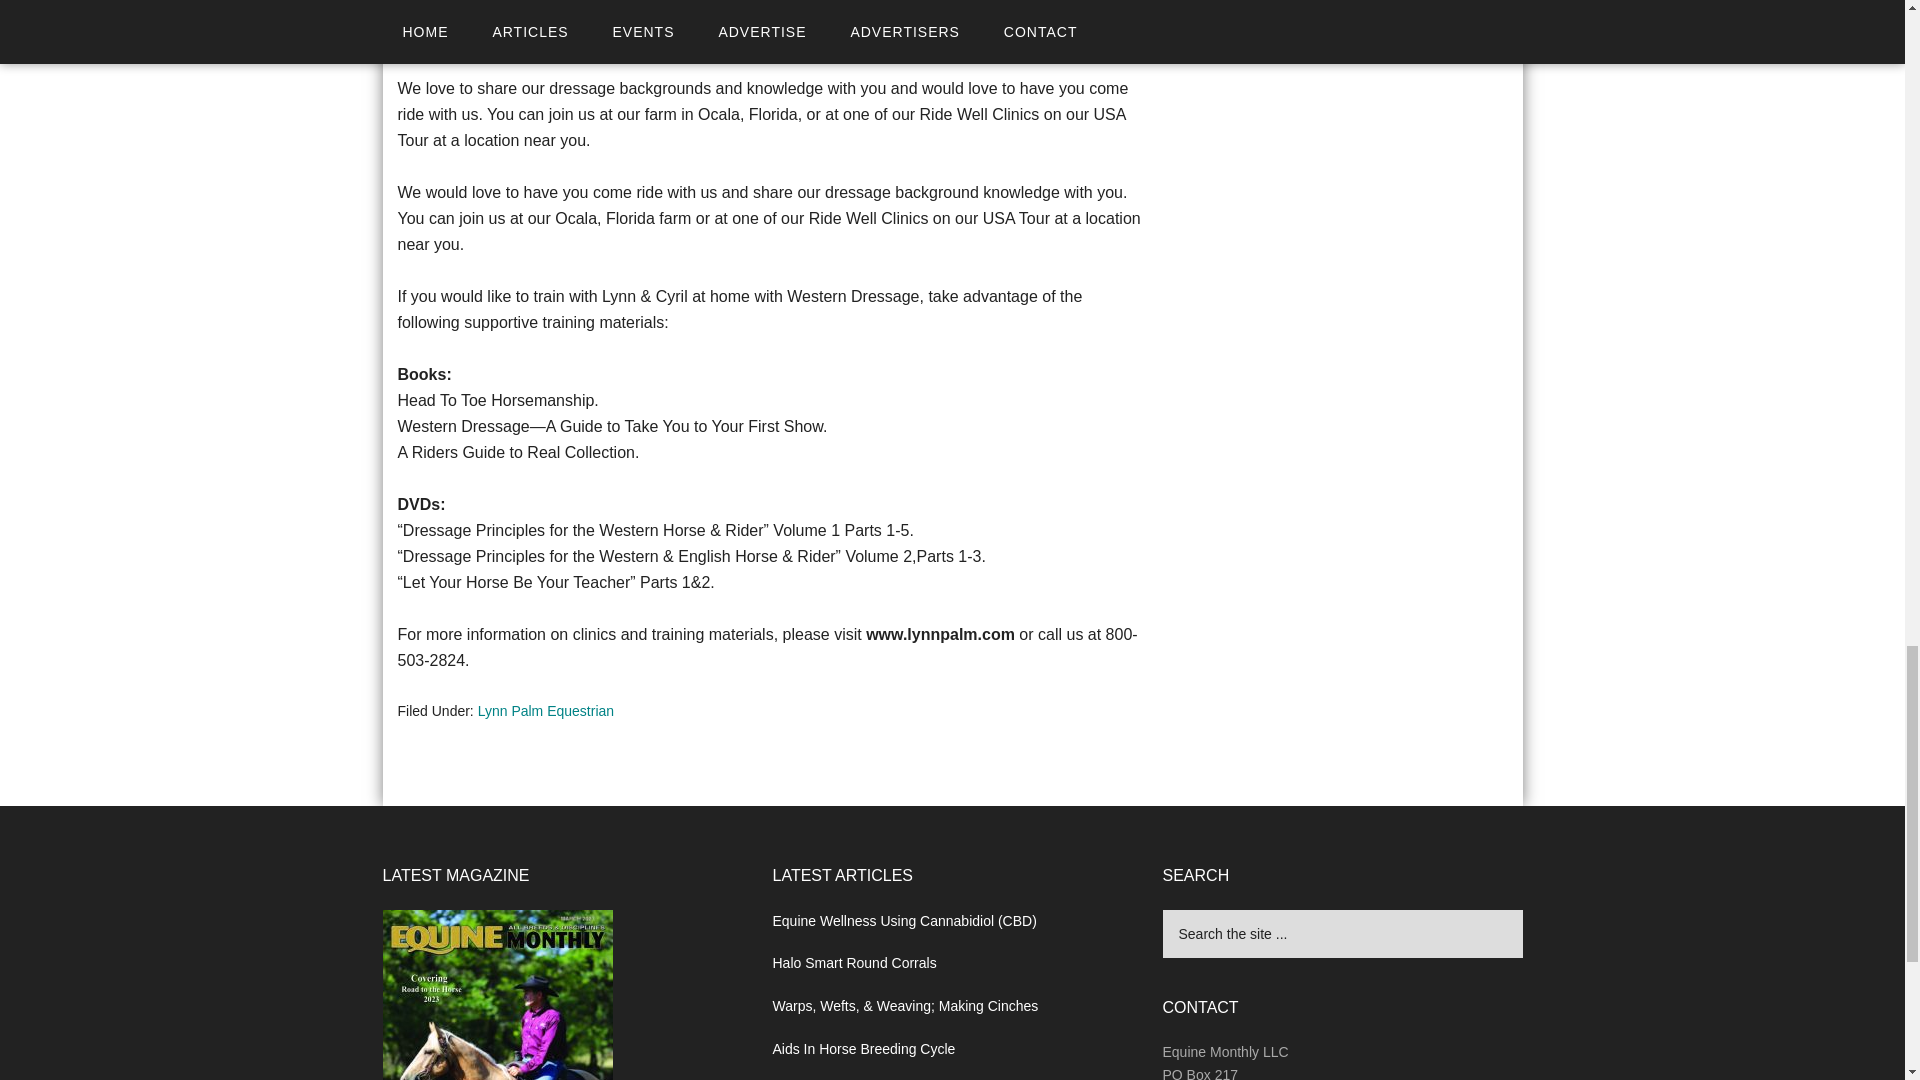 This screenshot has width=1920, height=1080. I want to click on Halo Smart Round Corrals, so click(854, 962).